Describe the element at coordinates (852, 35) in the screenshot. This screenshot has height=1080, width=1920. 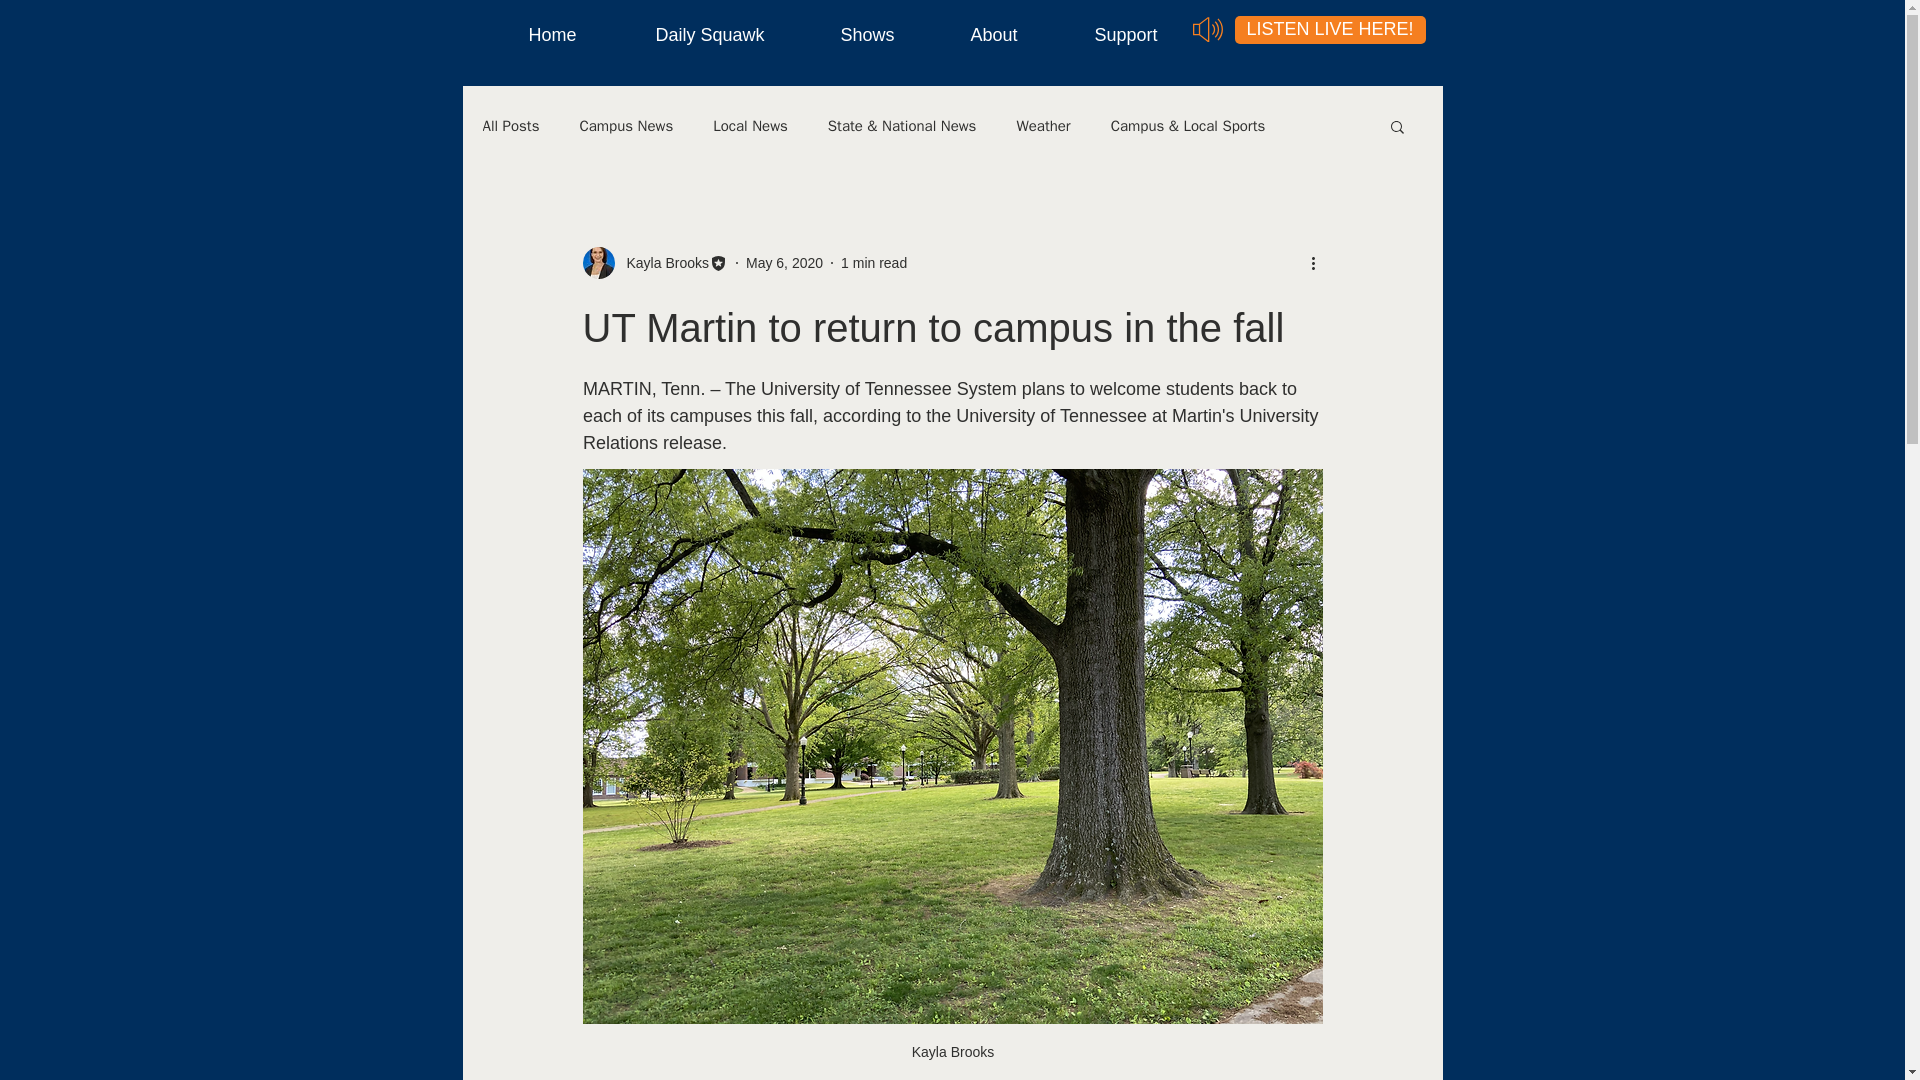
I see `Shows` at that location.